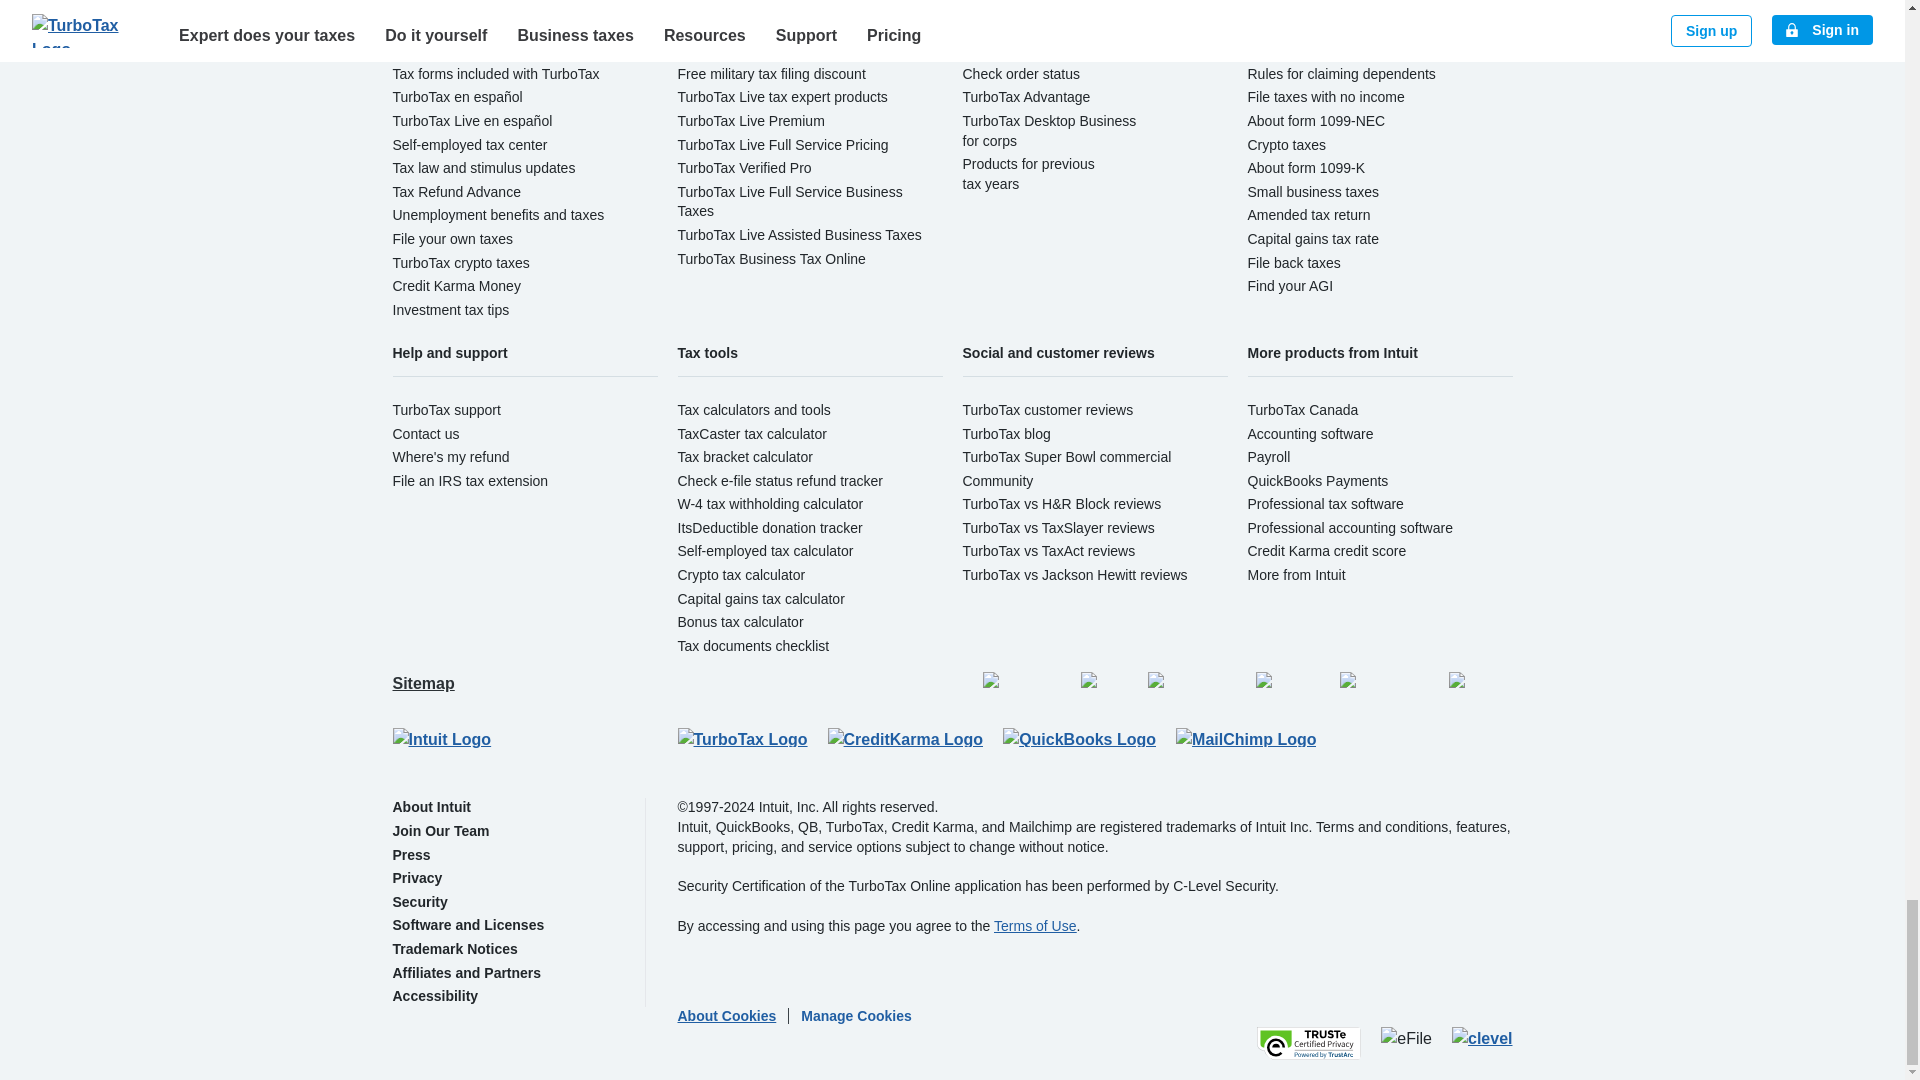 Image resolution: width=1920 pixels, height=1080 pixels. Describe the element at coordinates (771, 74) in the screenshot. I see `Free Military tax filing discount` at that location.